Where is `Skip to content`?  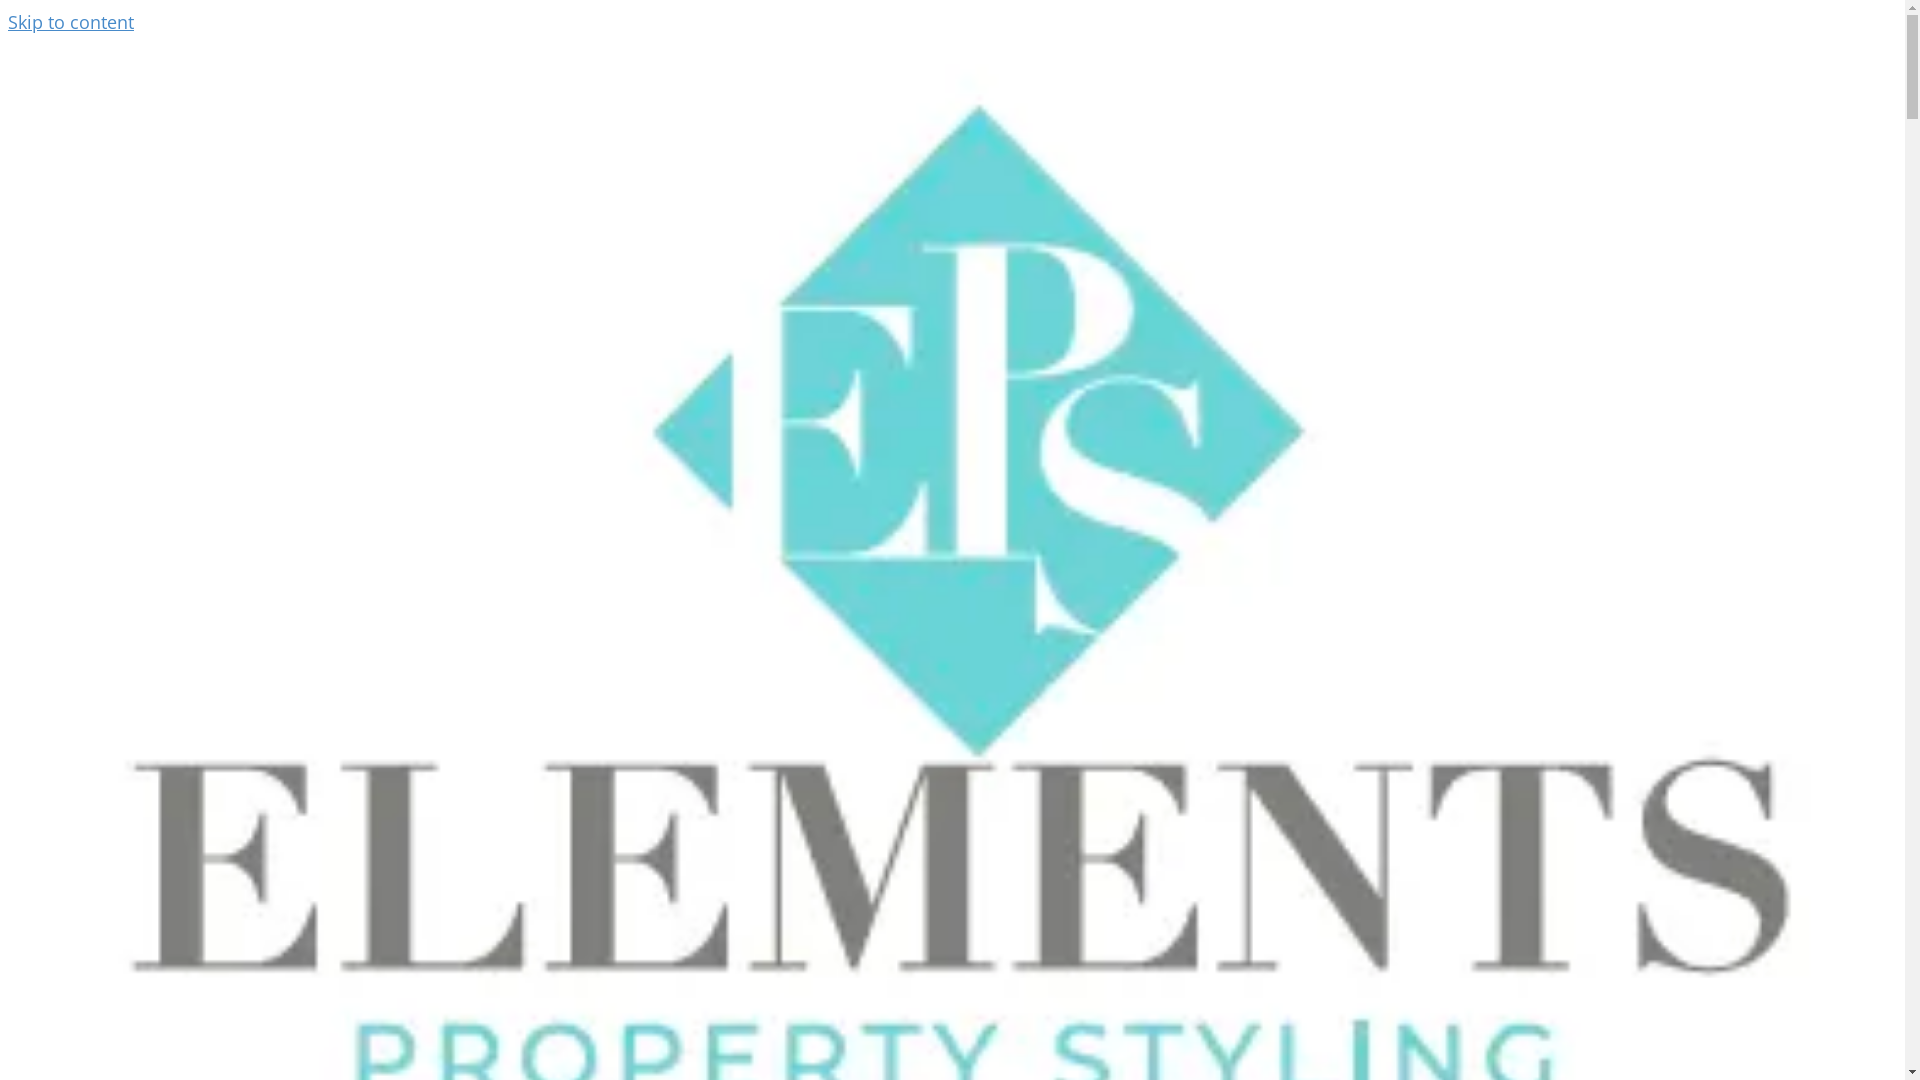 Skip to content is located at coordinates (71, 22).